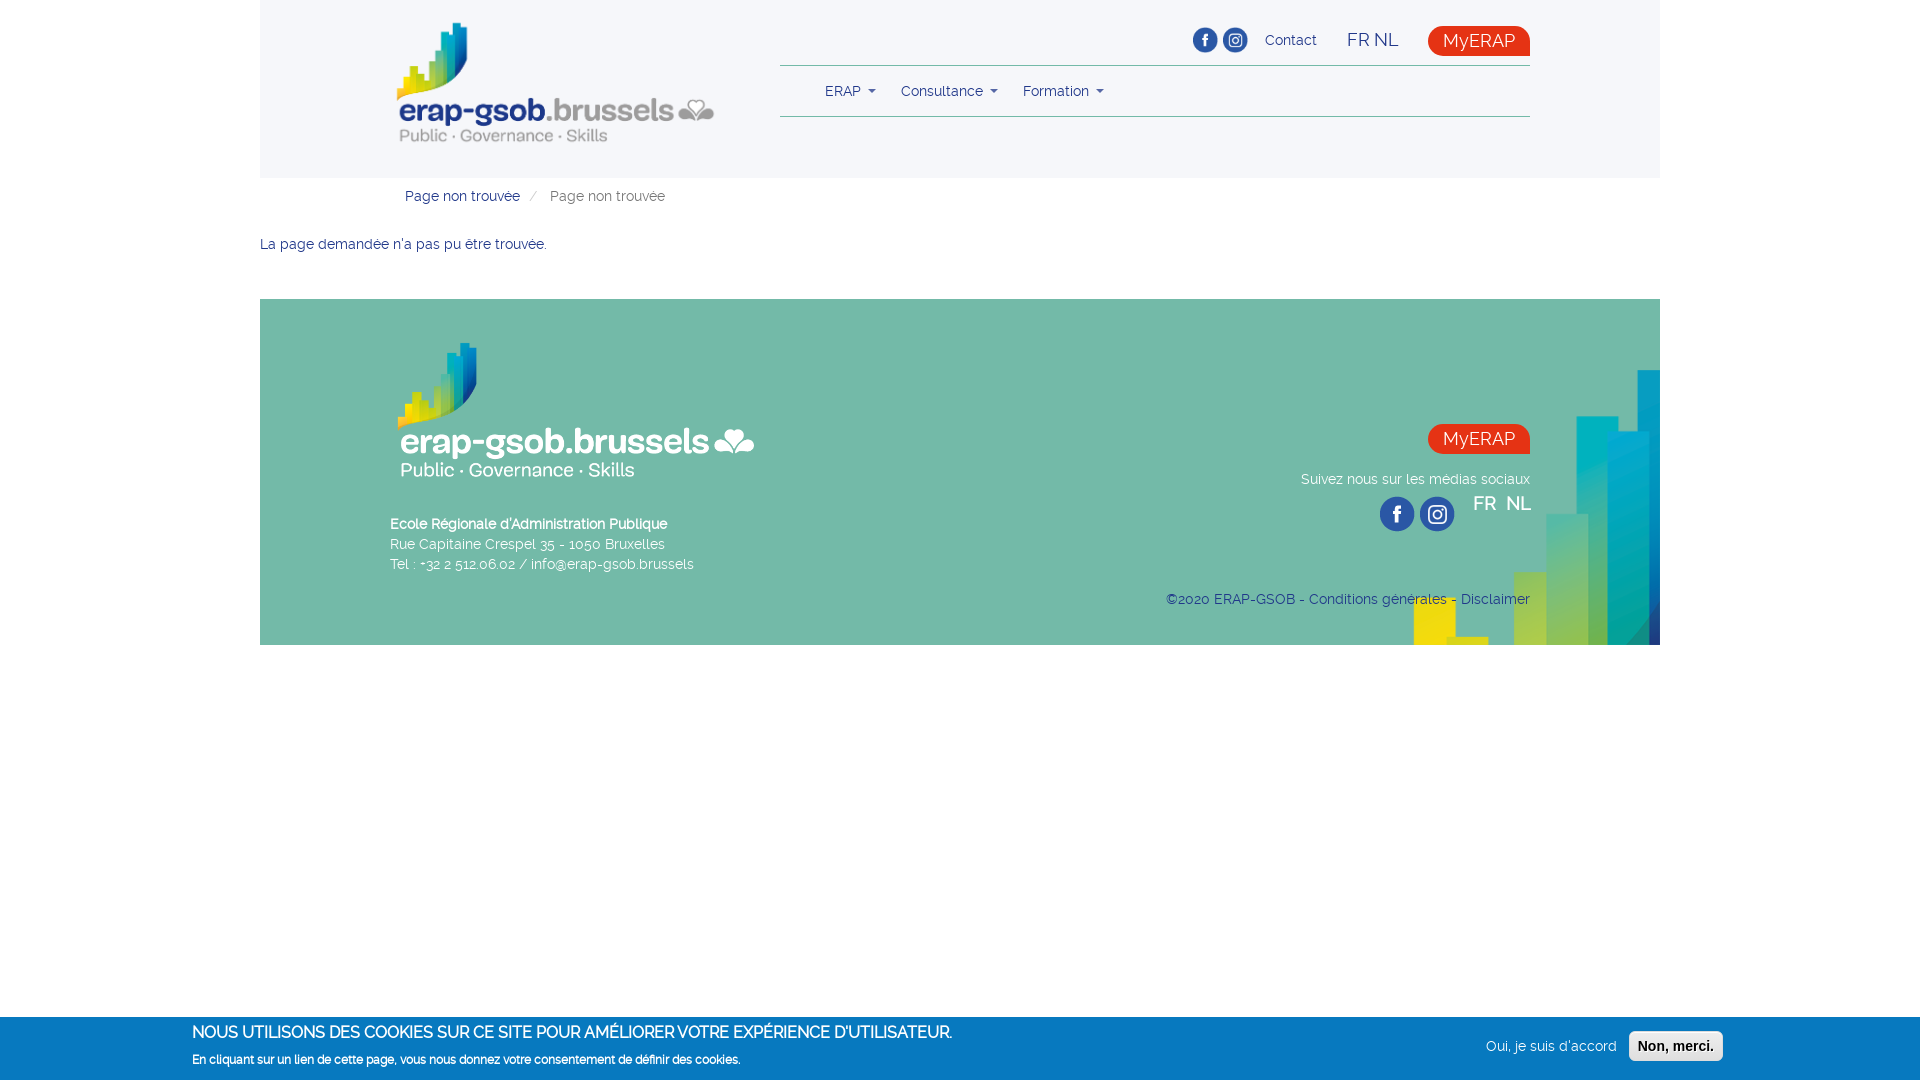 This screenshot has height=1080, width=1920. What do you see at coordinates (1205, 40) in the screenshot?
I see `Facebook` at bounding box center [1205, 40].